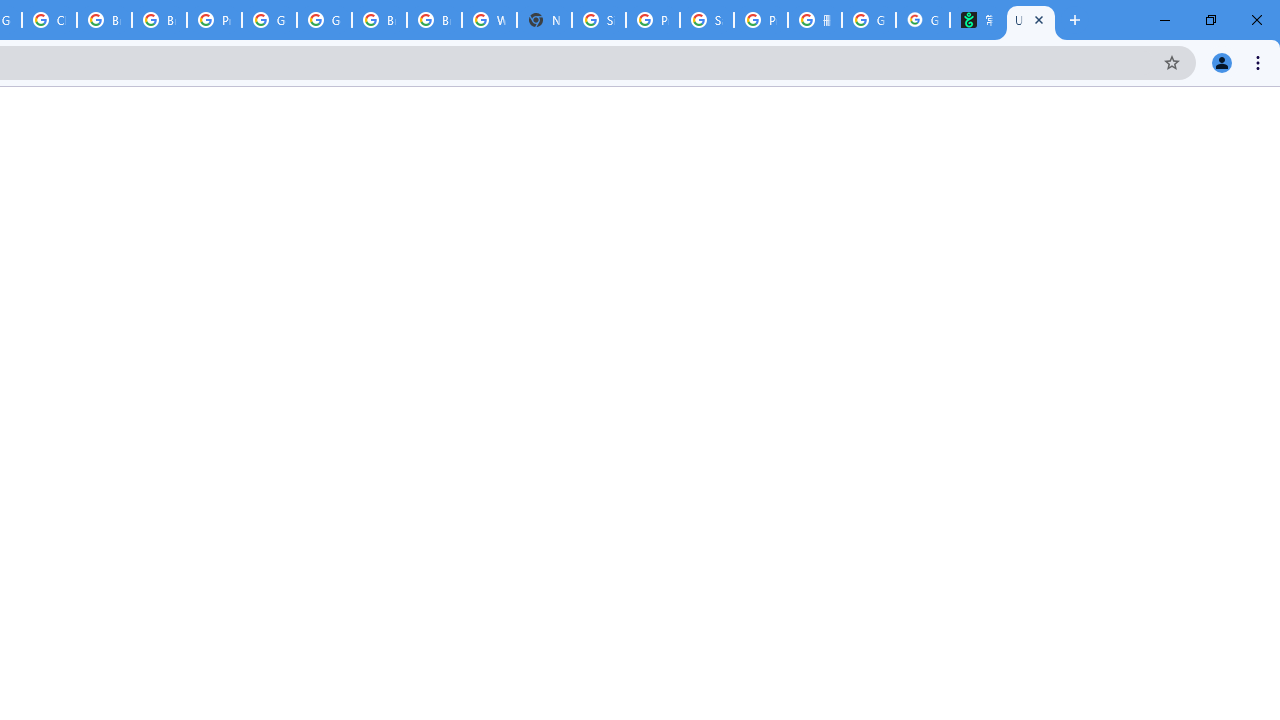 The width and height of the screenshot is (1280, 720). I want to click on Sign in - Google Accounts, so click(598, 20).